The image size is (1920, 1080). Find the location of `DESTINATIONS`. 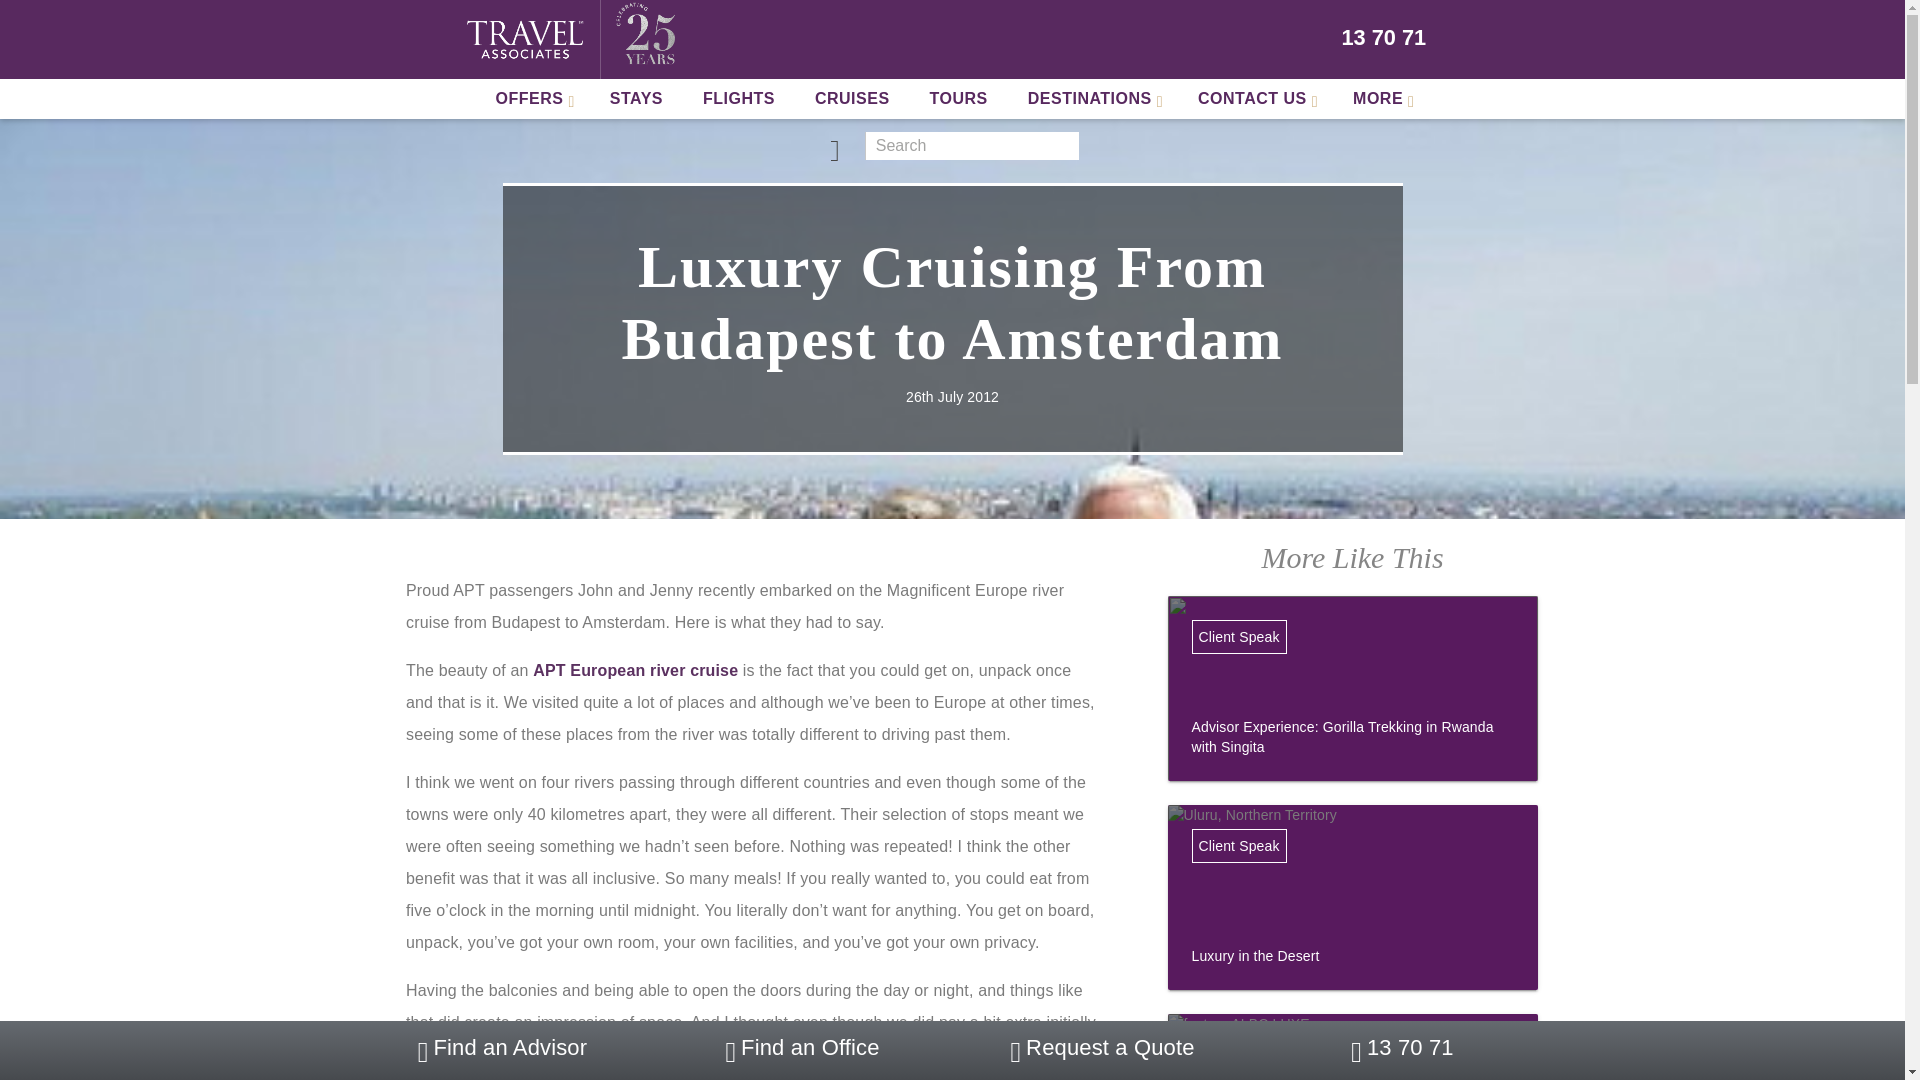

DESTINATIONS is located at coordinates (1093, 98).